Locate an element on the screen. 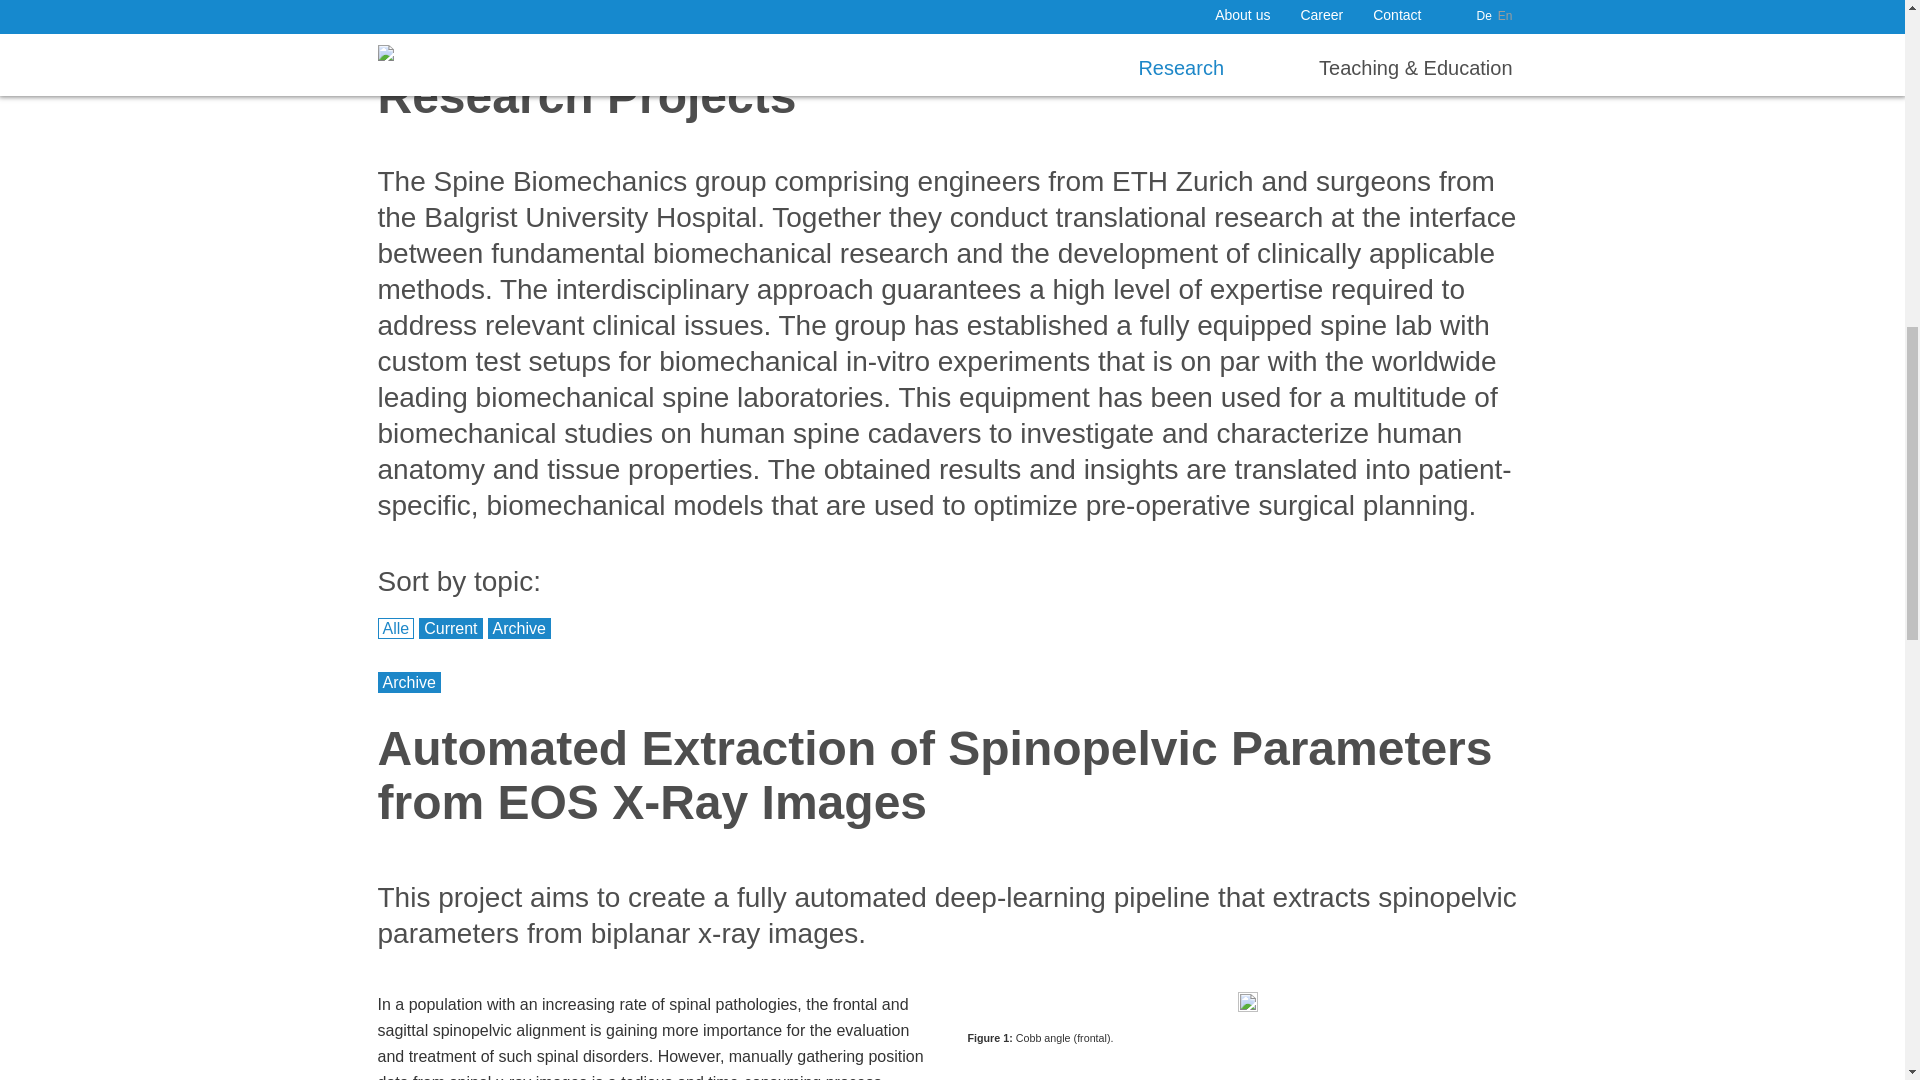 The height and width of the screenshot is (1080, 1920). Archive is located at coordinates (519, 628).